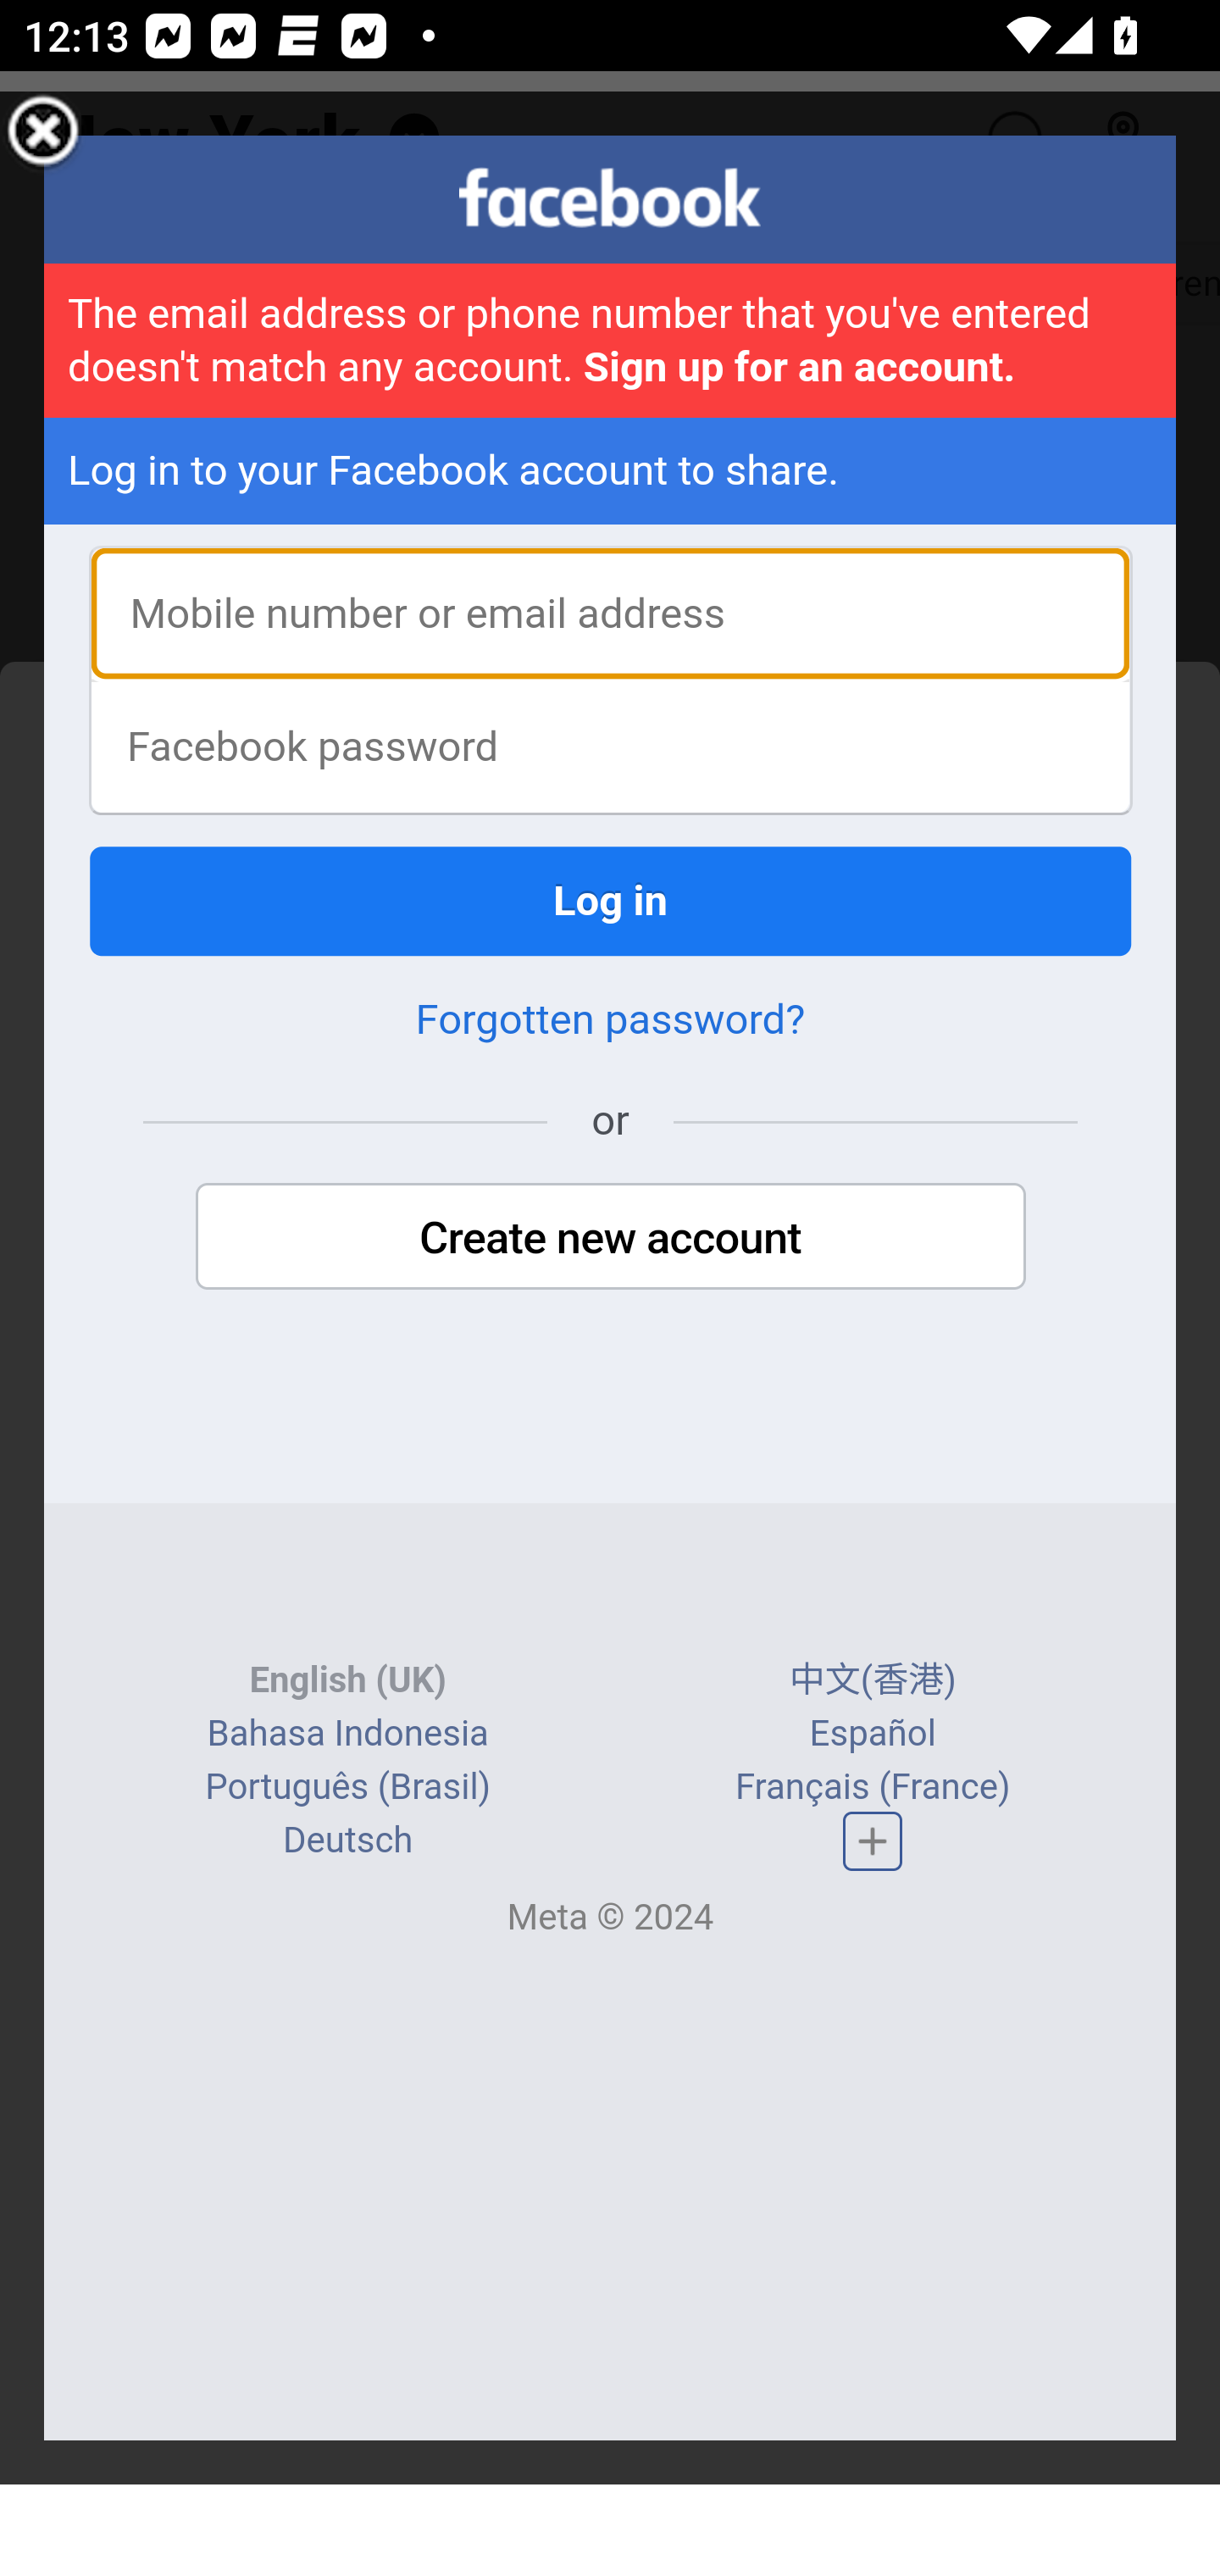 This screenshot has width=1220, height=2576. I want to click on Complete list of languages, so click(873, 1843).